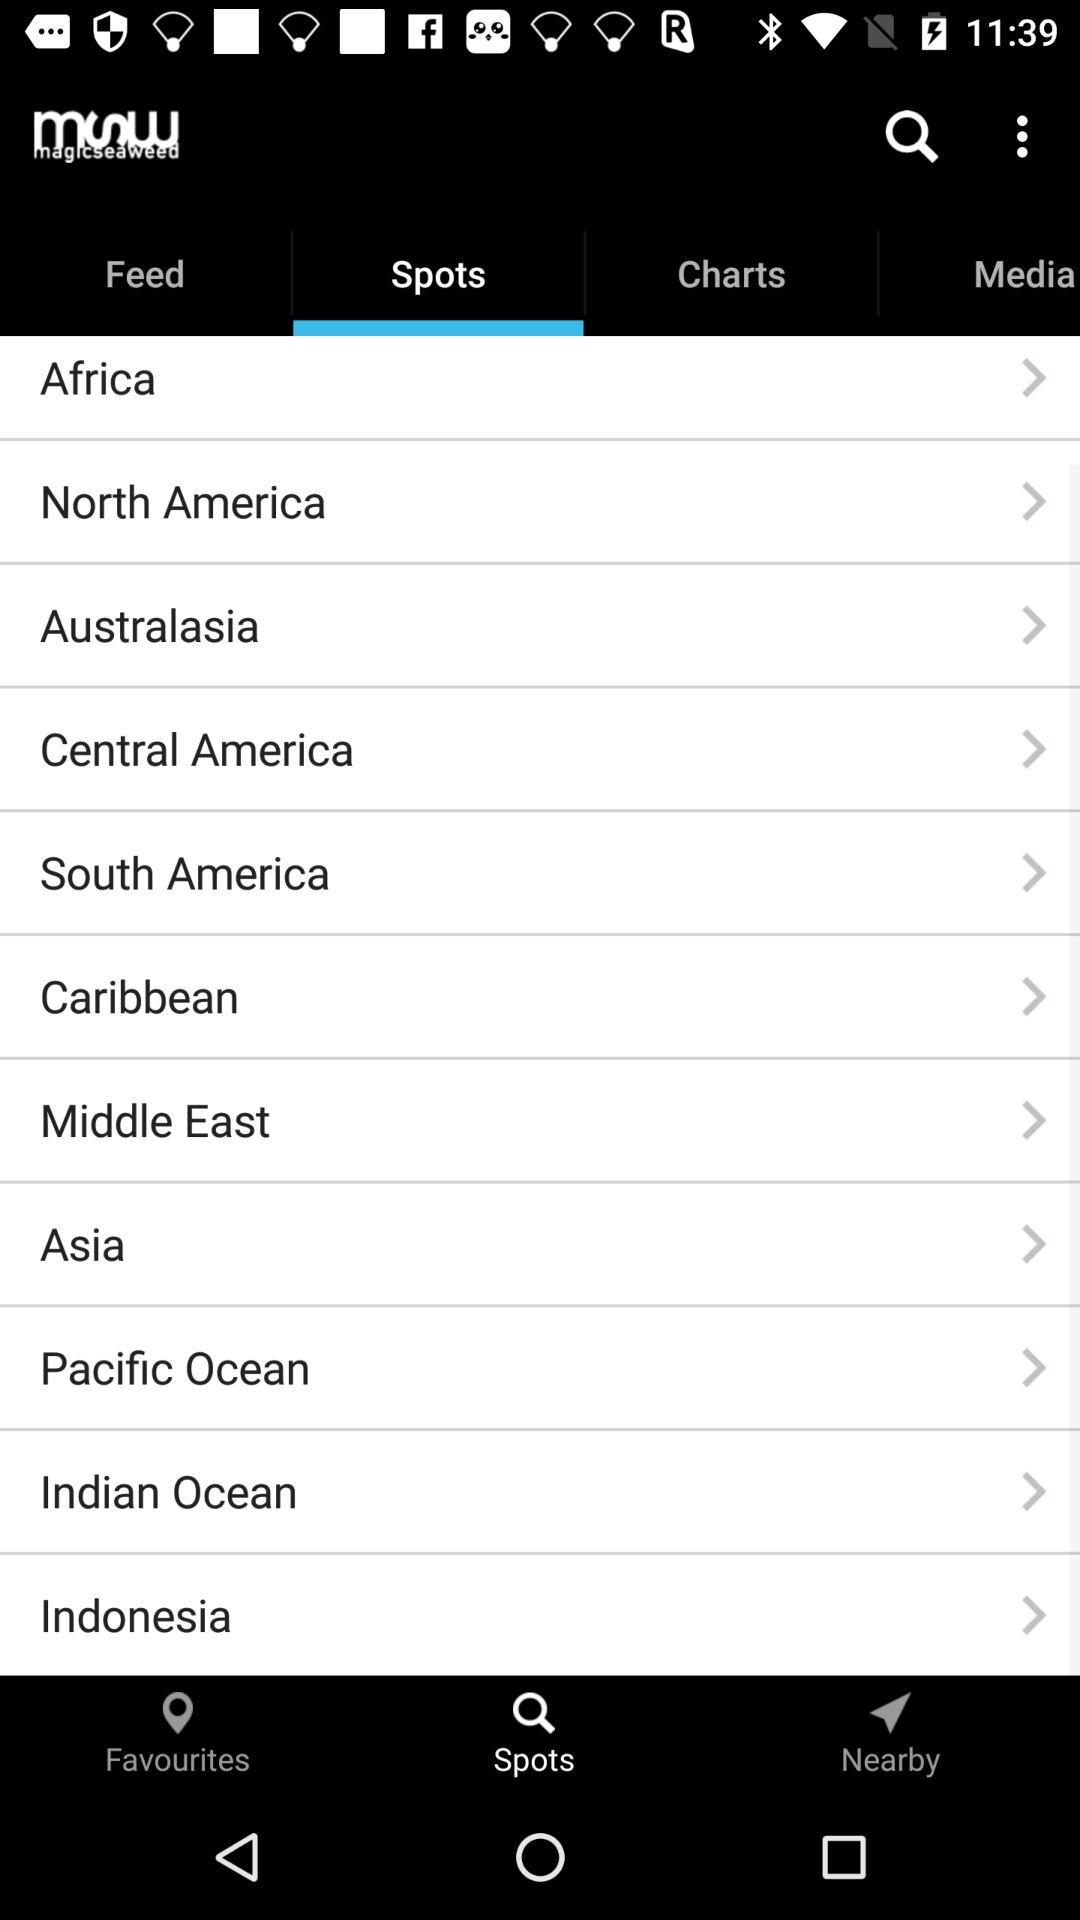 The image size is (1080, 1920). I want to click on turn on the icon next to the spots icon, so click(106, 136).